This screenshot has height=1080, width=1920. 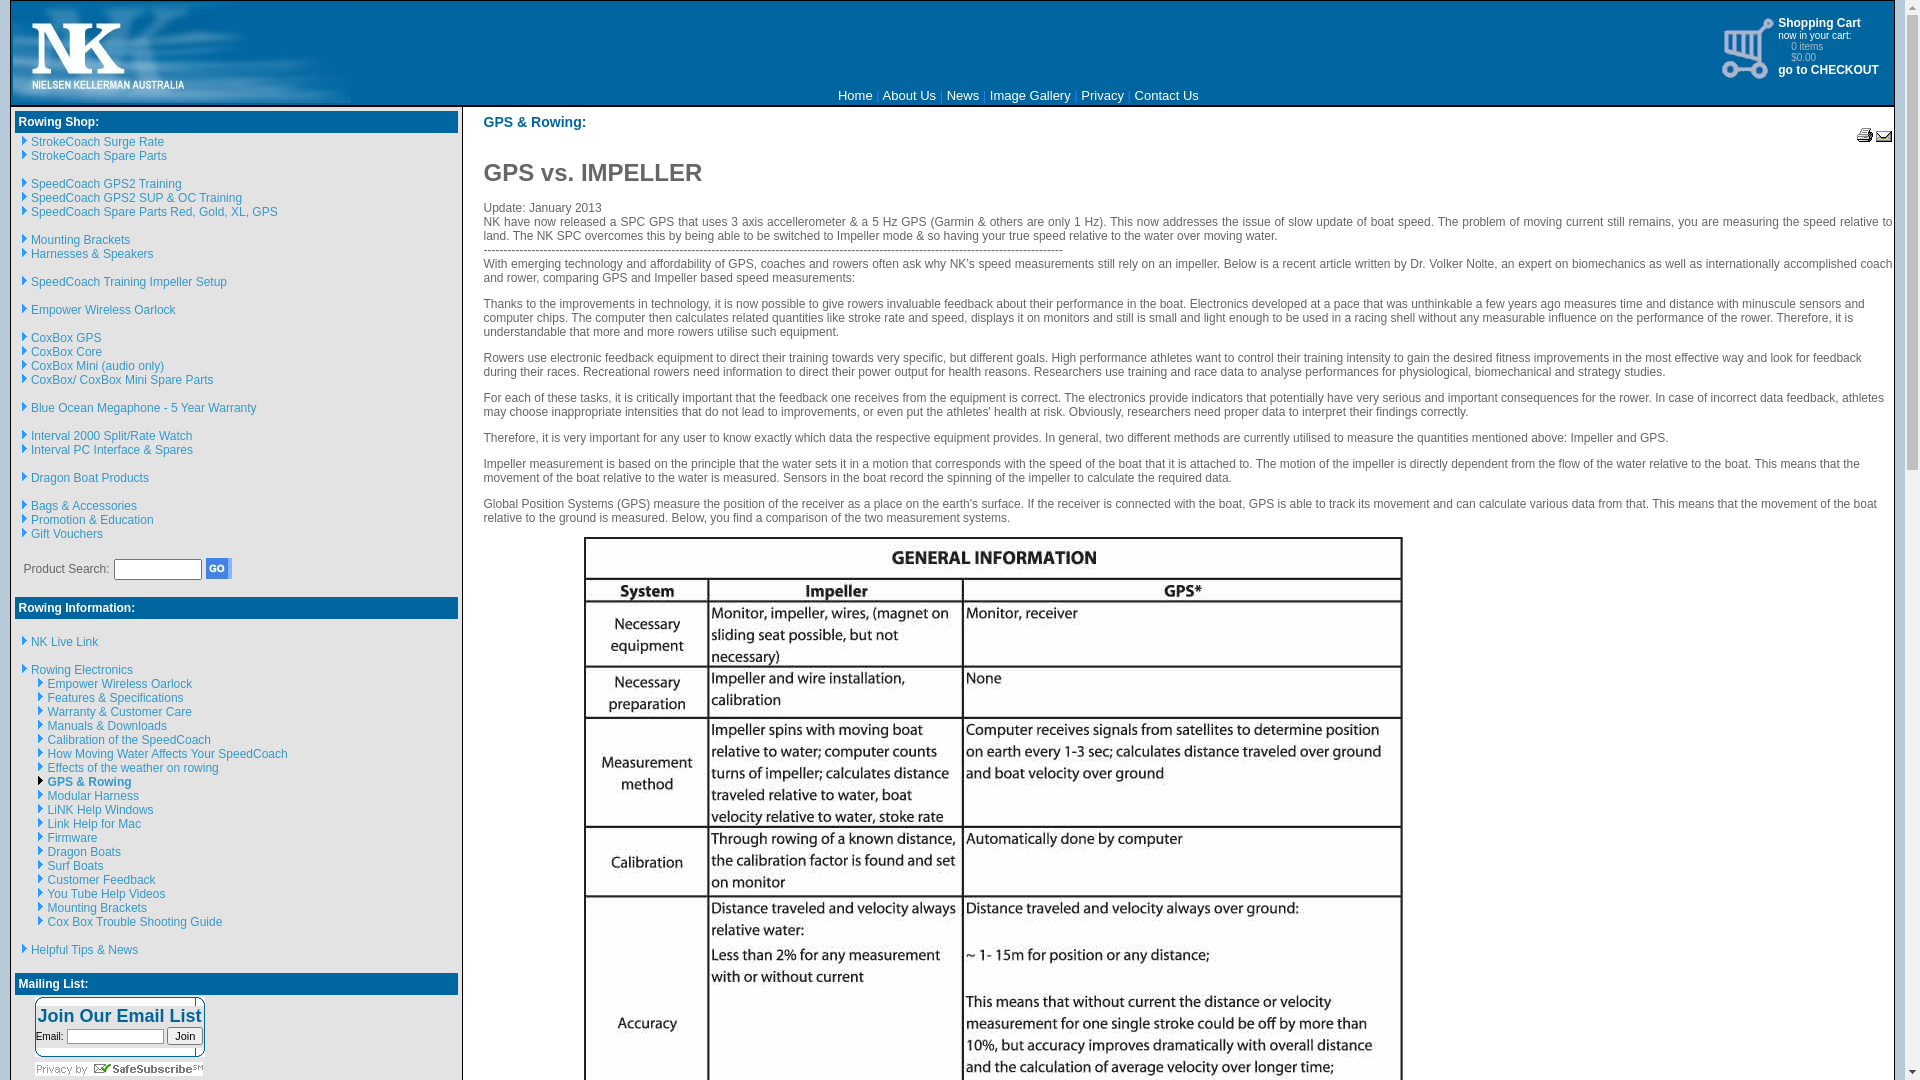 What do you see at coordinates (84, 506) in the screenshot?
I see `Bags & Accessories` at bounding box center [84, 506].